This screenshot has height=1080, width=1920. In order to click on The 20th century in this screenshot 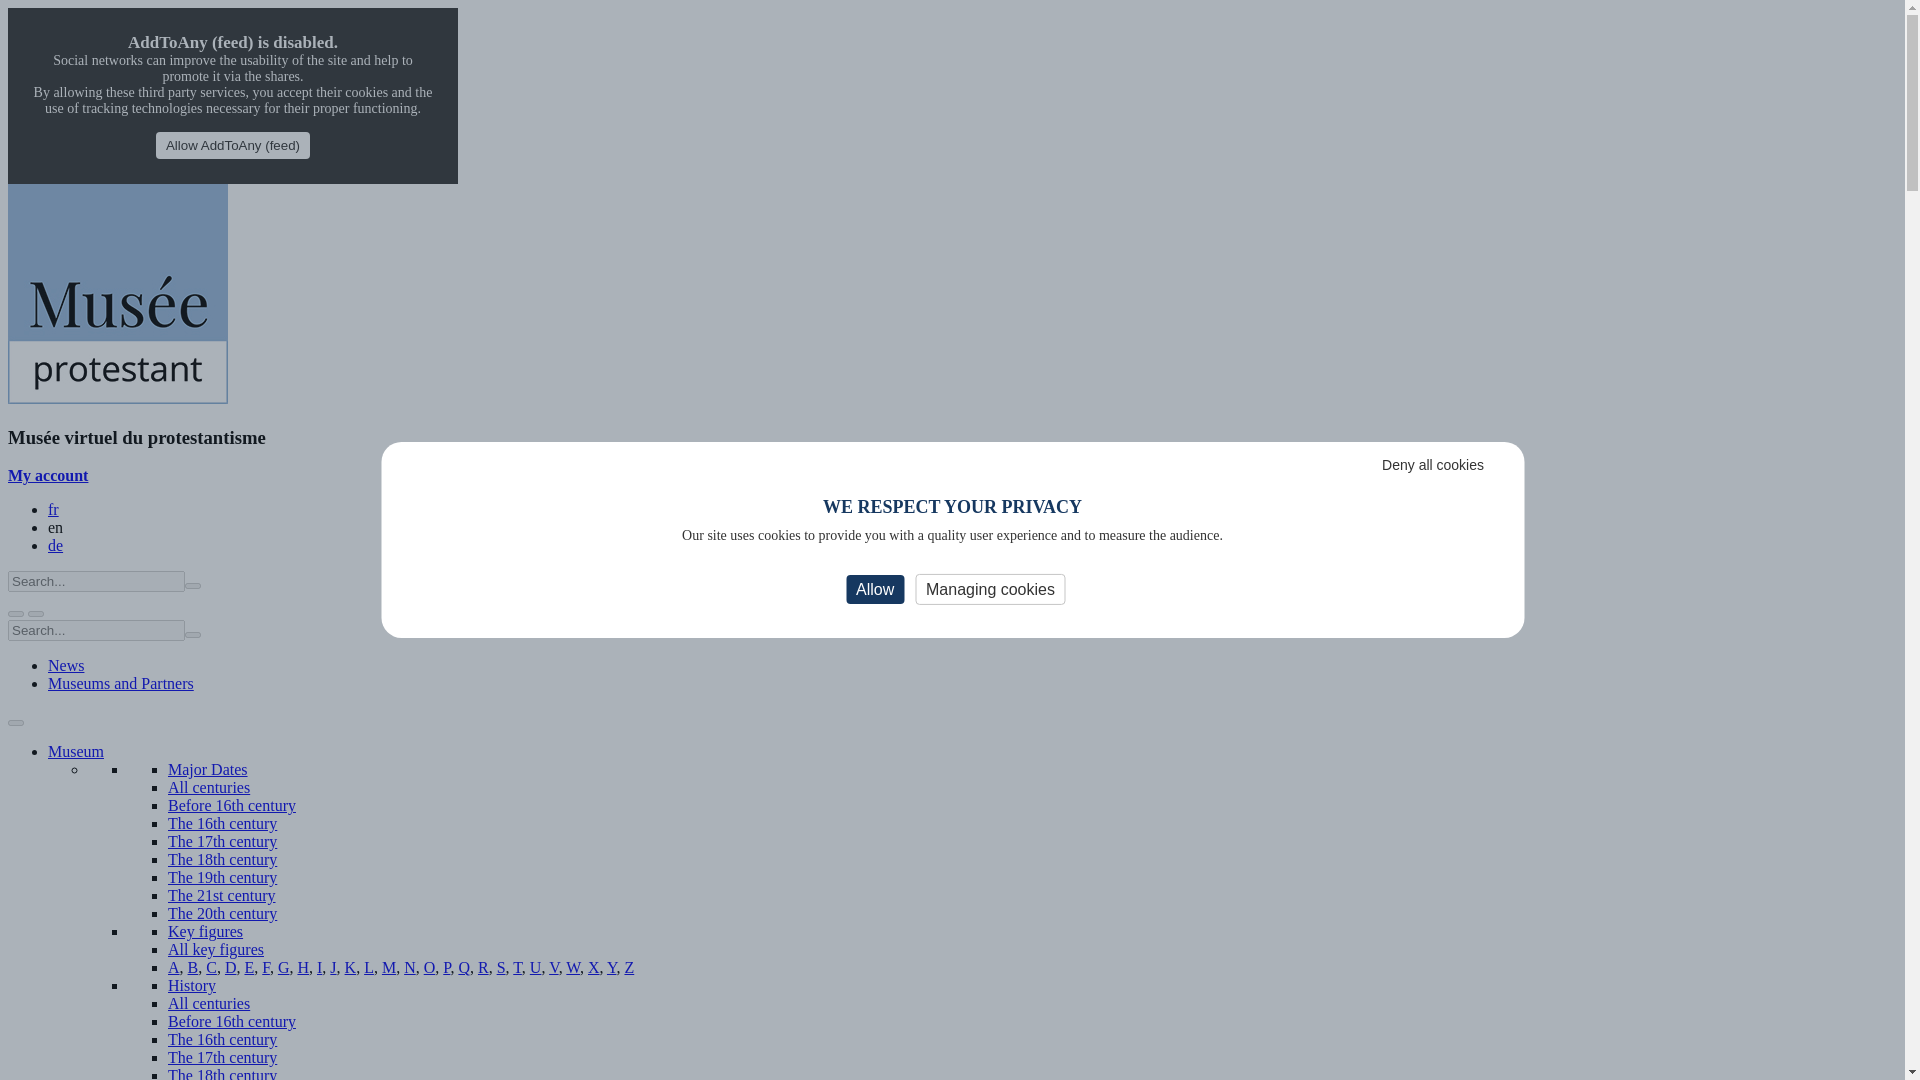, I will do `click(222, 914)`.